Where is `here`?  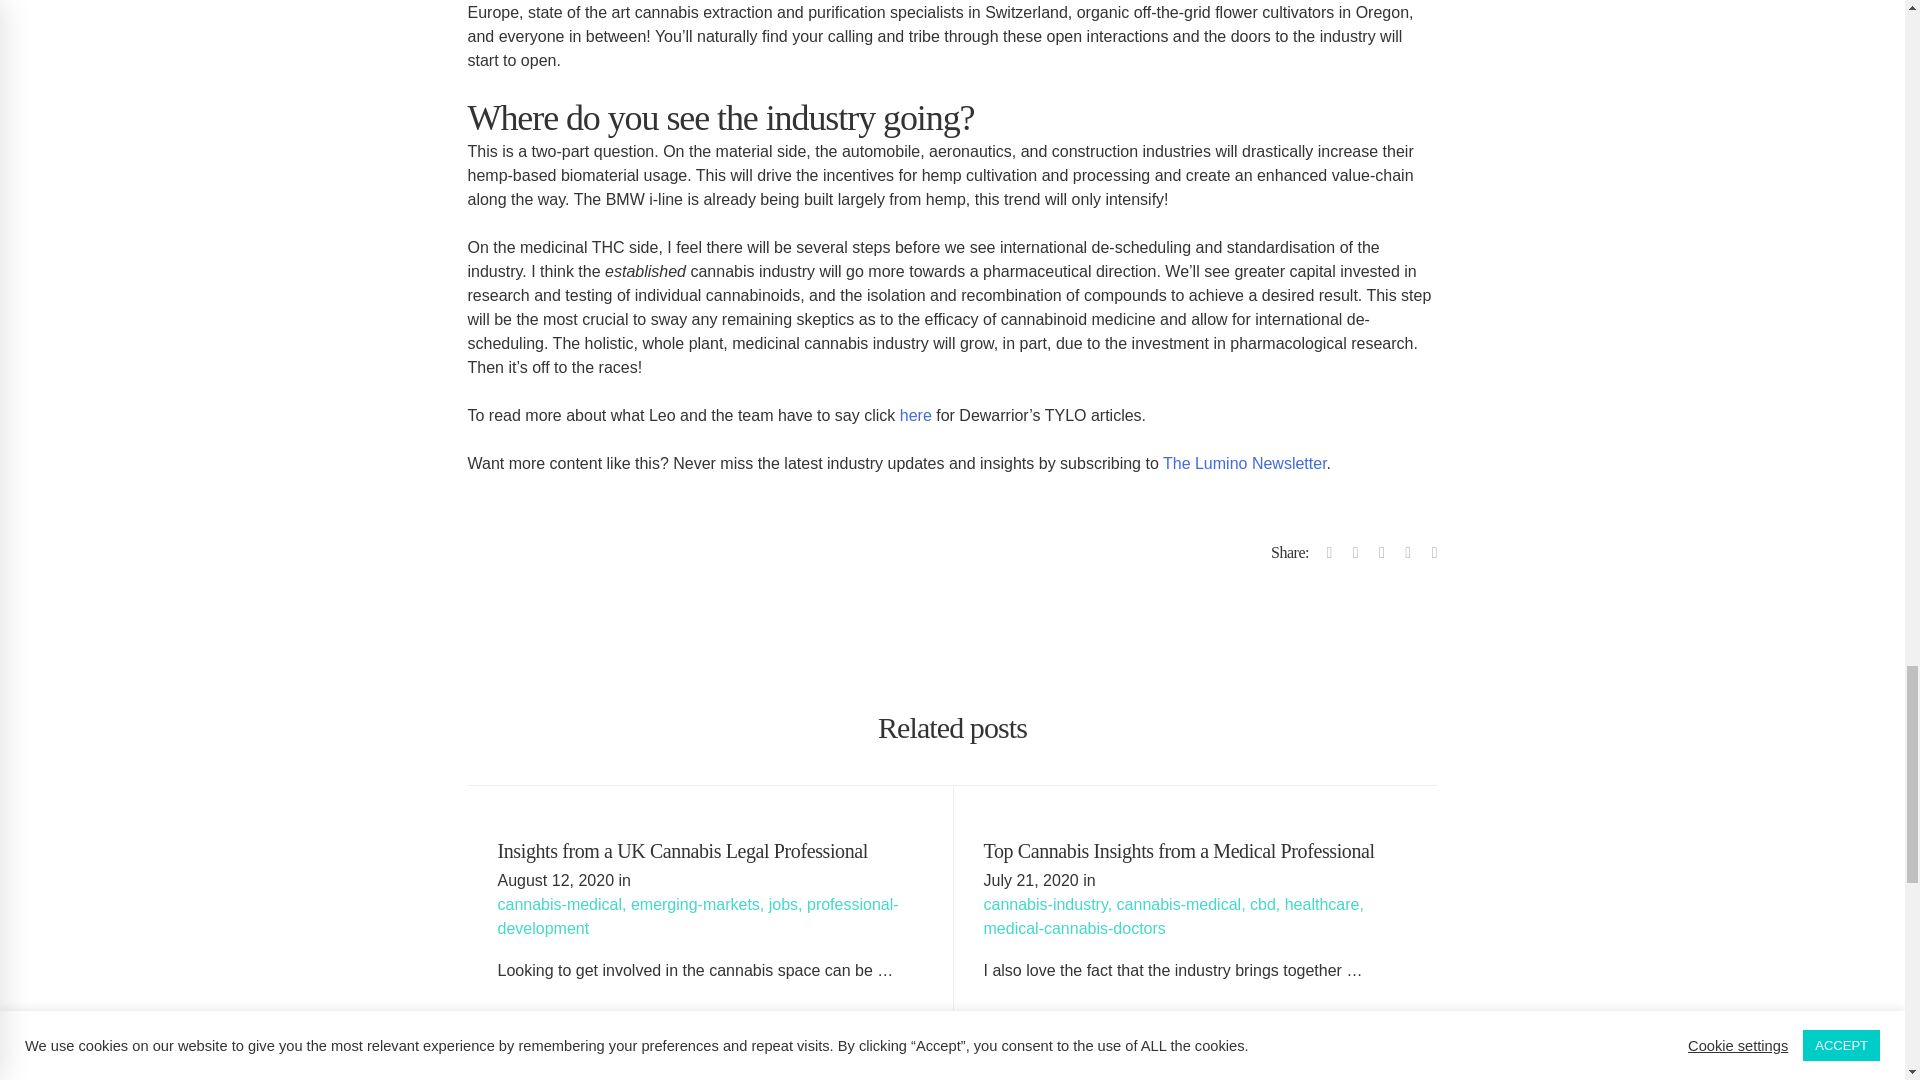
here is located at coordinates (916, 416).